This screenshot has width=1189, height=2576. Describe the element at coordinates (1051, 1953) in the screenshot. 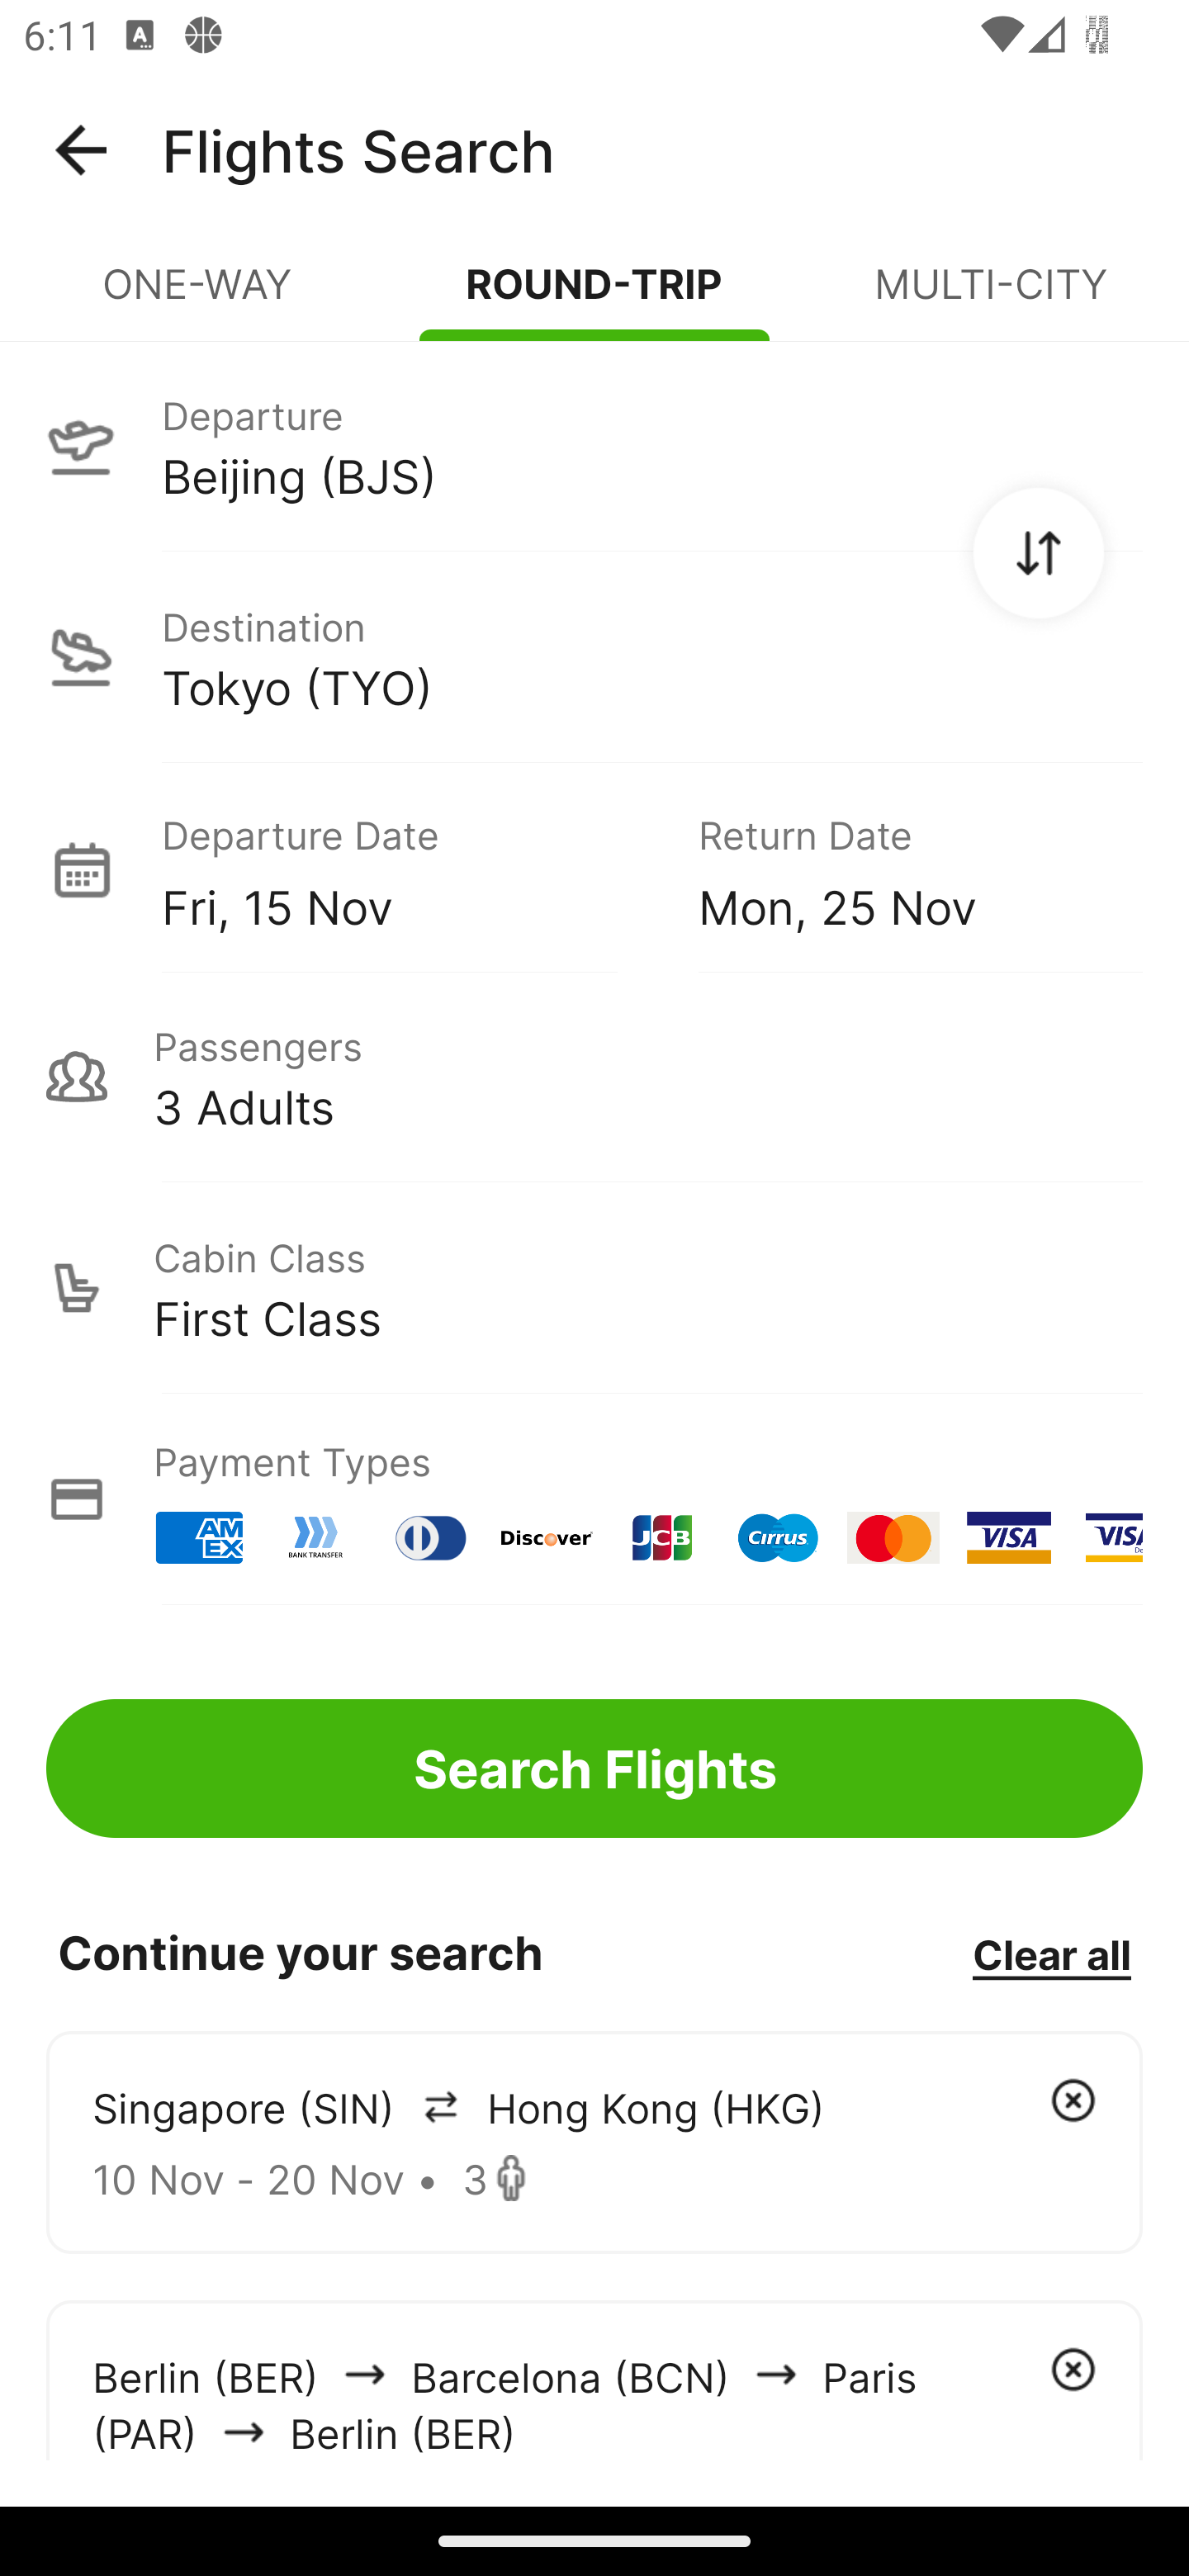

I see `Clear all` at that location.